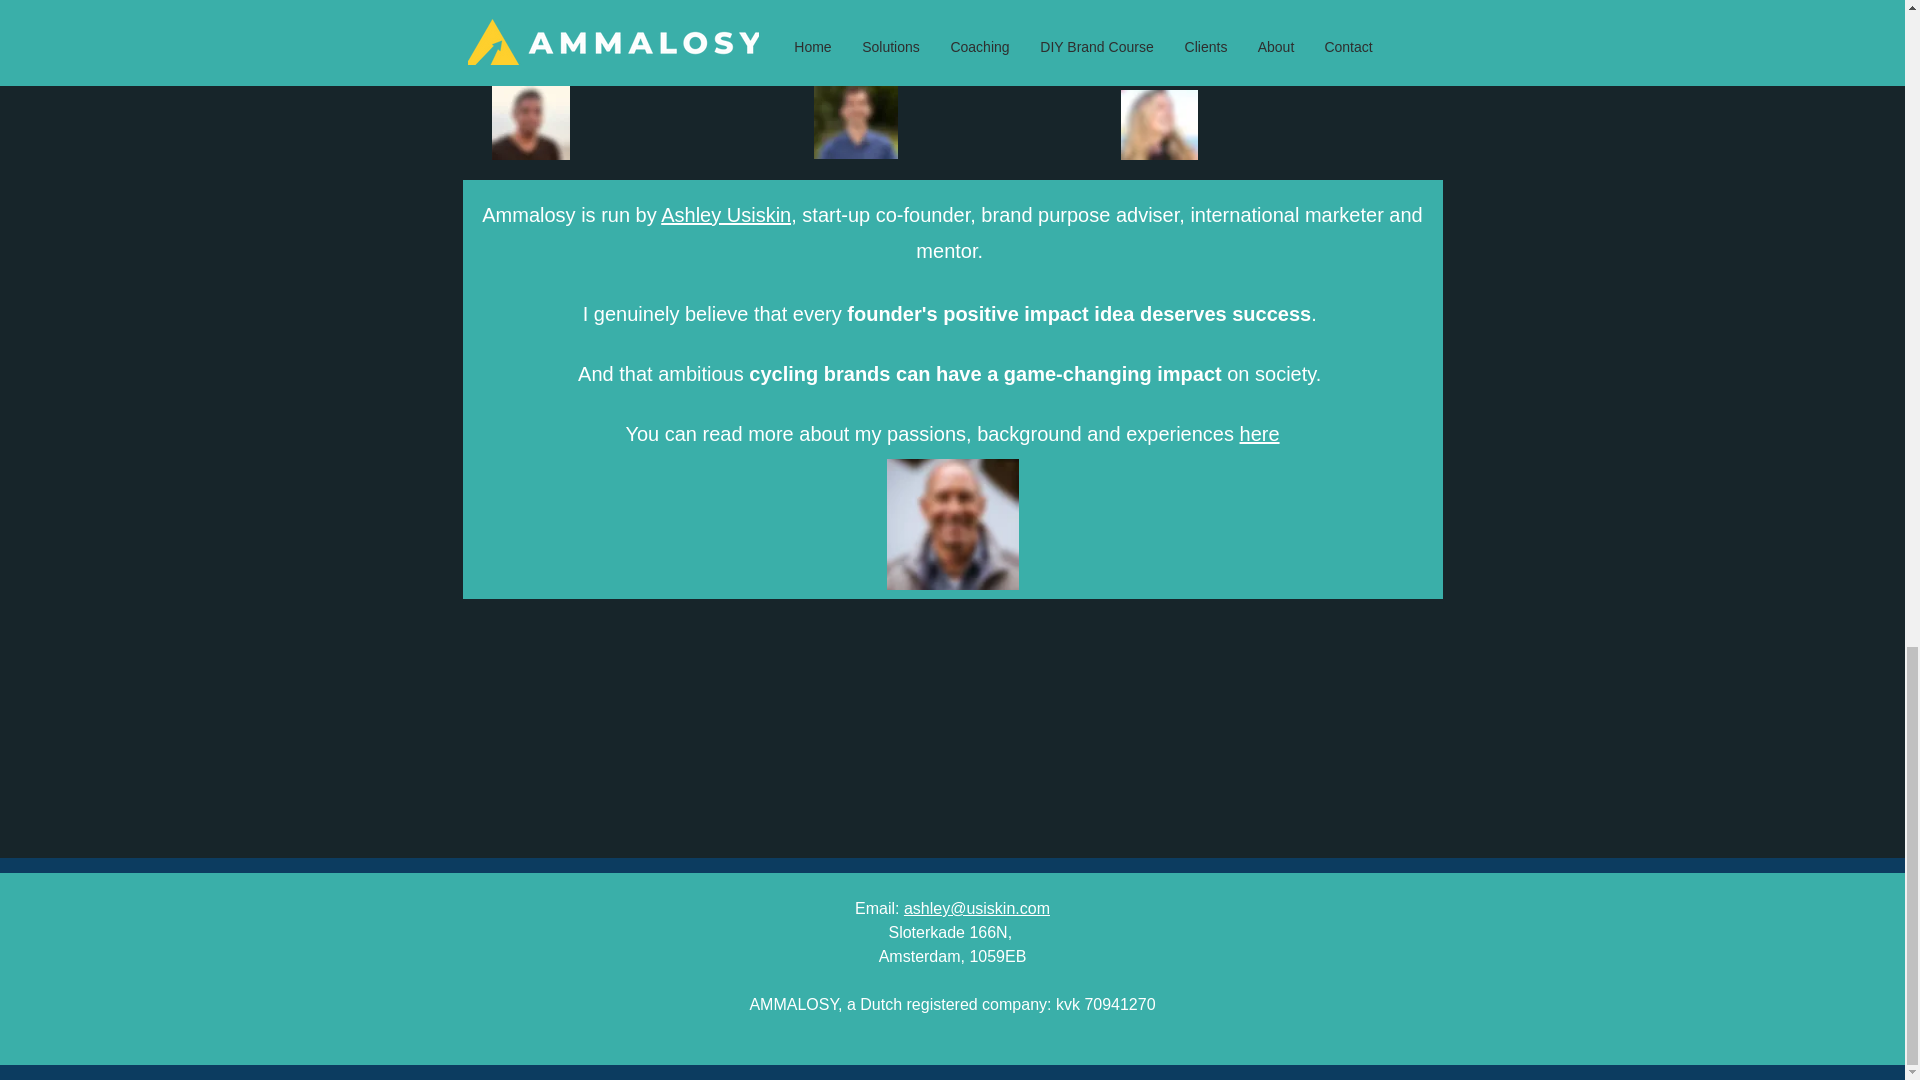  Describe the element at coordinates (1141, 10) in the screenshot. I see `Kndrd` at that location.